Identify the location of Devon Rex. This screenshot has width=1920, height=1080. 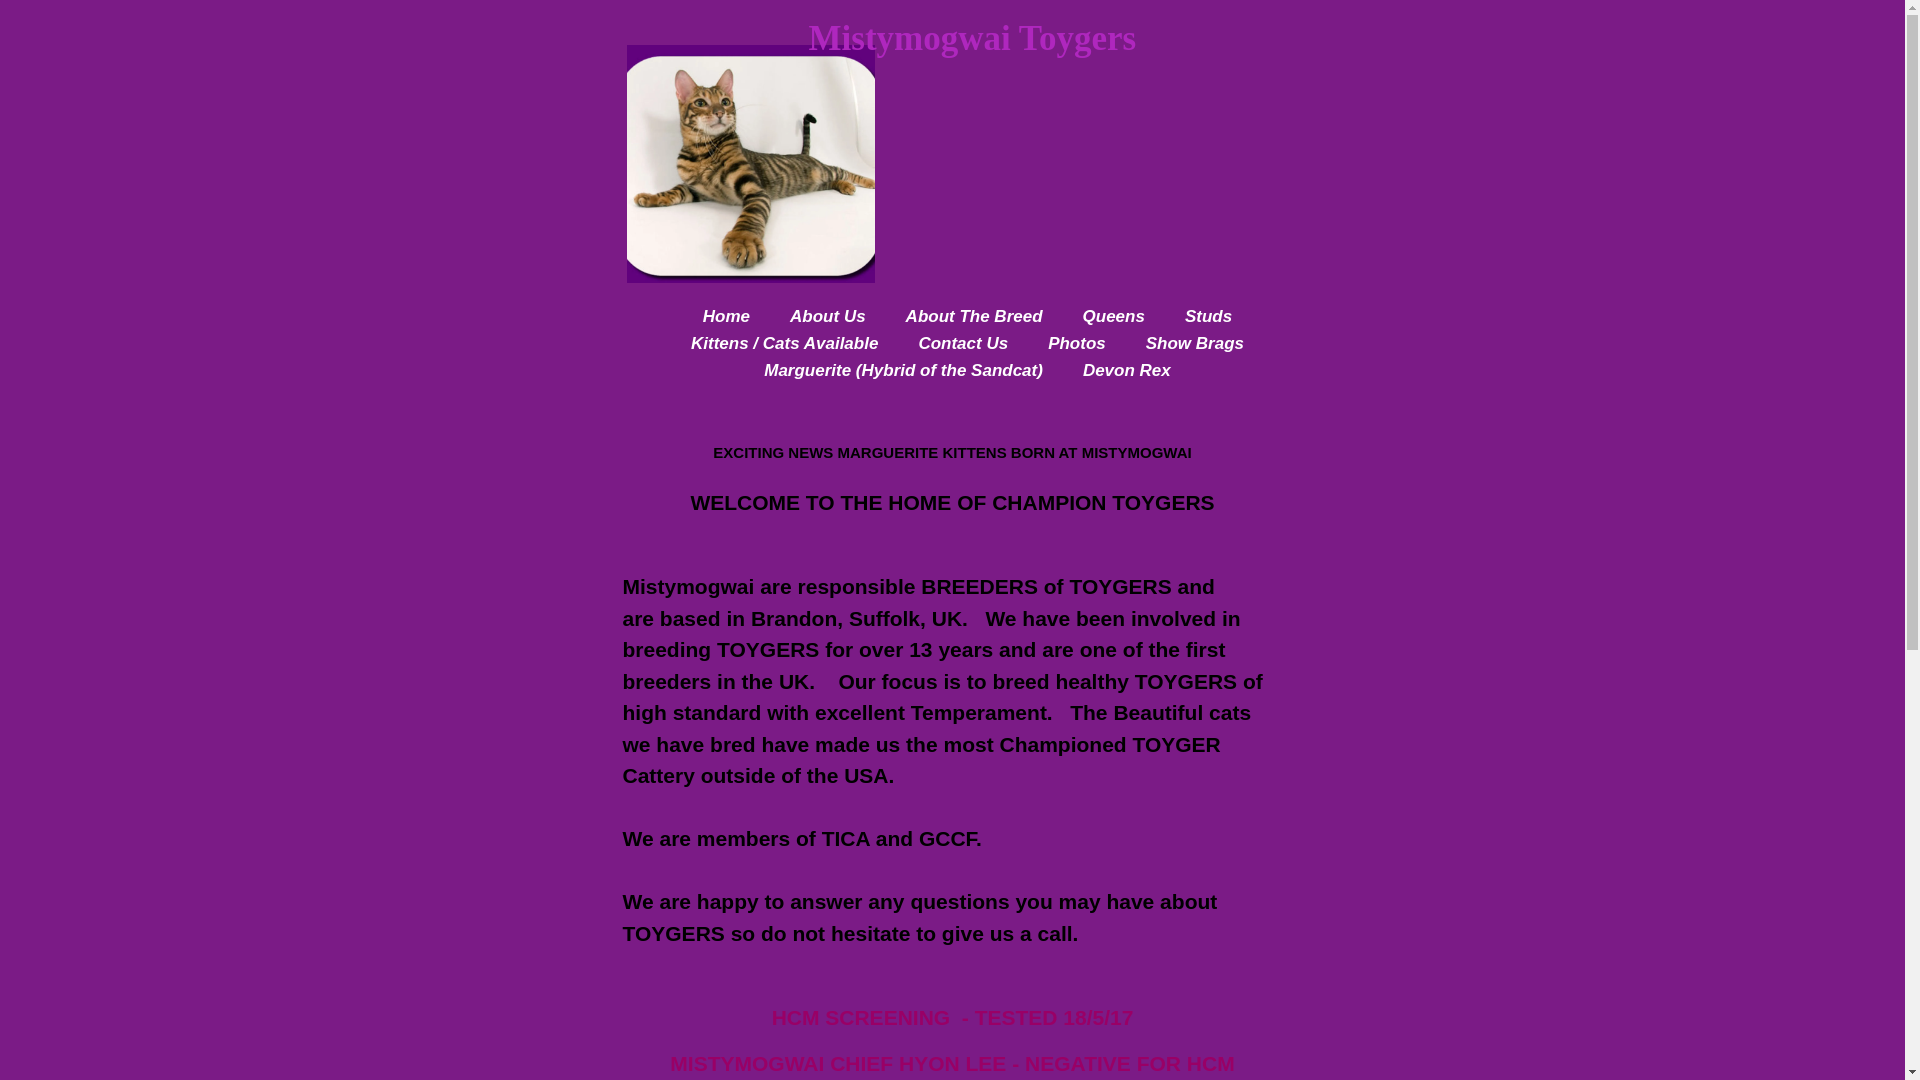
(1126, 370).